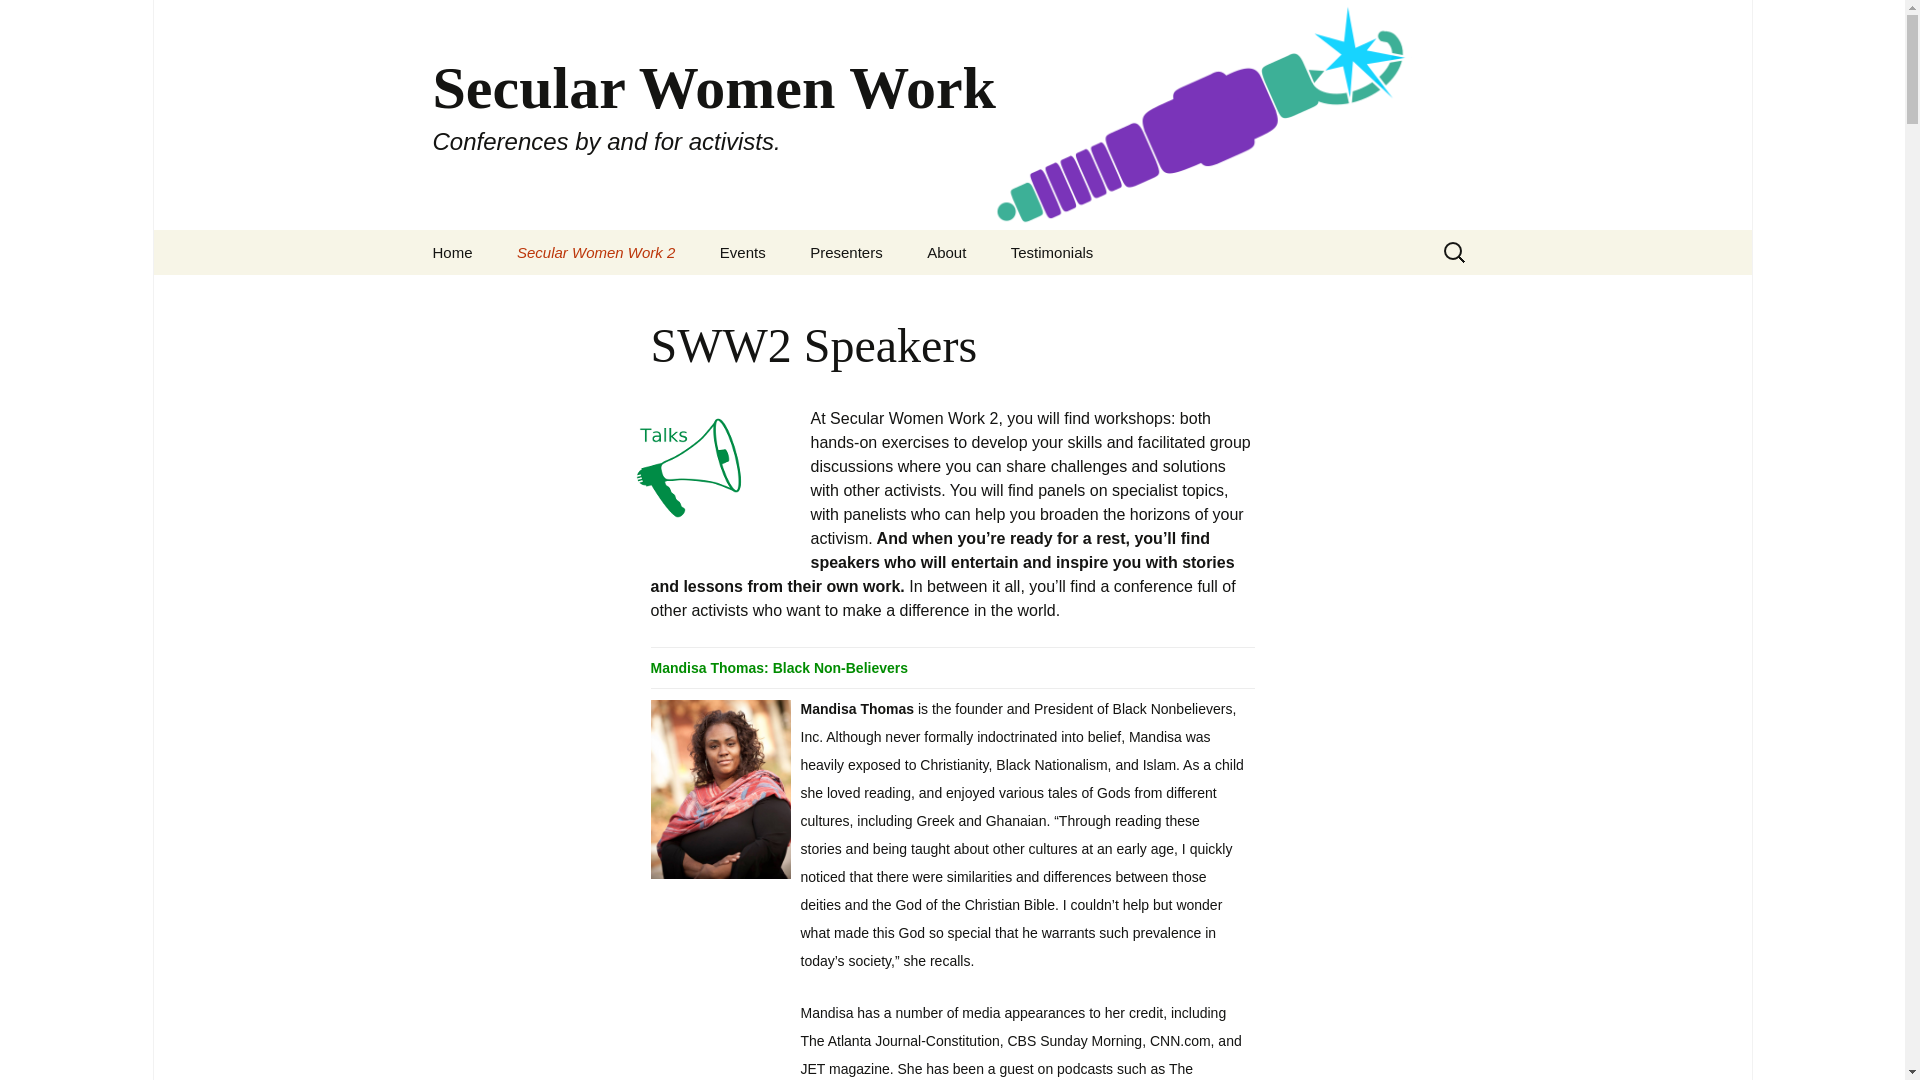 This screenshot has height=1080, width=1920. What do you see at coordinates (742, 252) in the screenshot?
I see `Events` at bounding box center [742, 252].